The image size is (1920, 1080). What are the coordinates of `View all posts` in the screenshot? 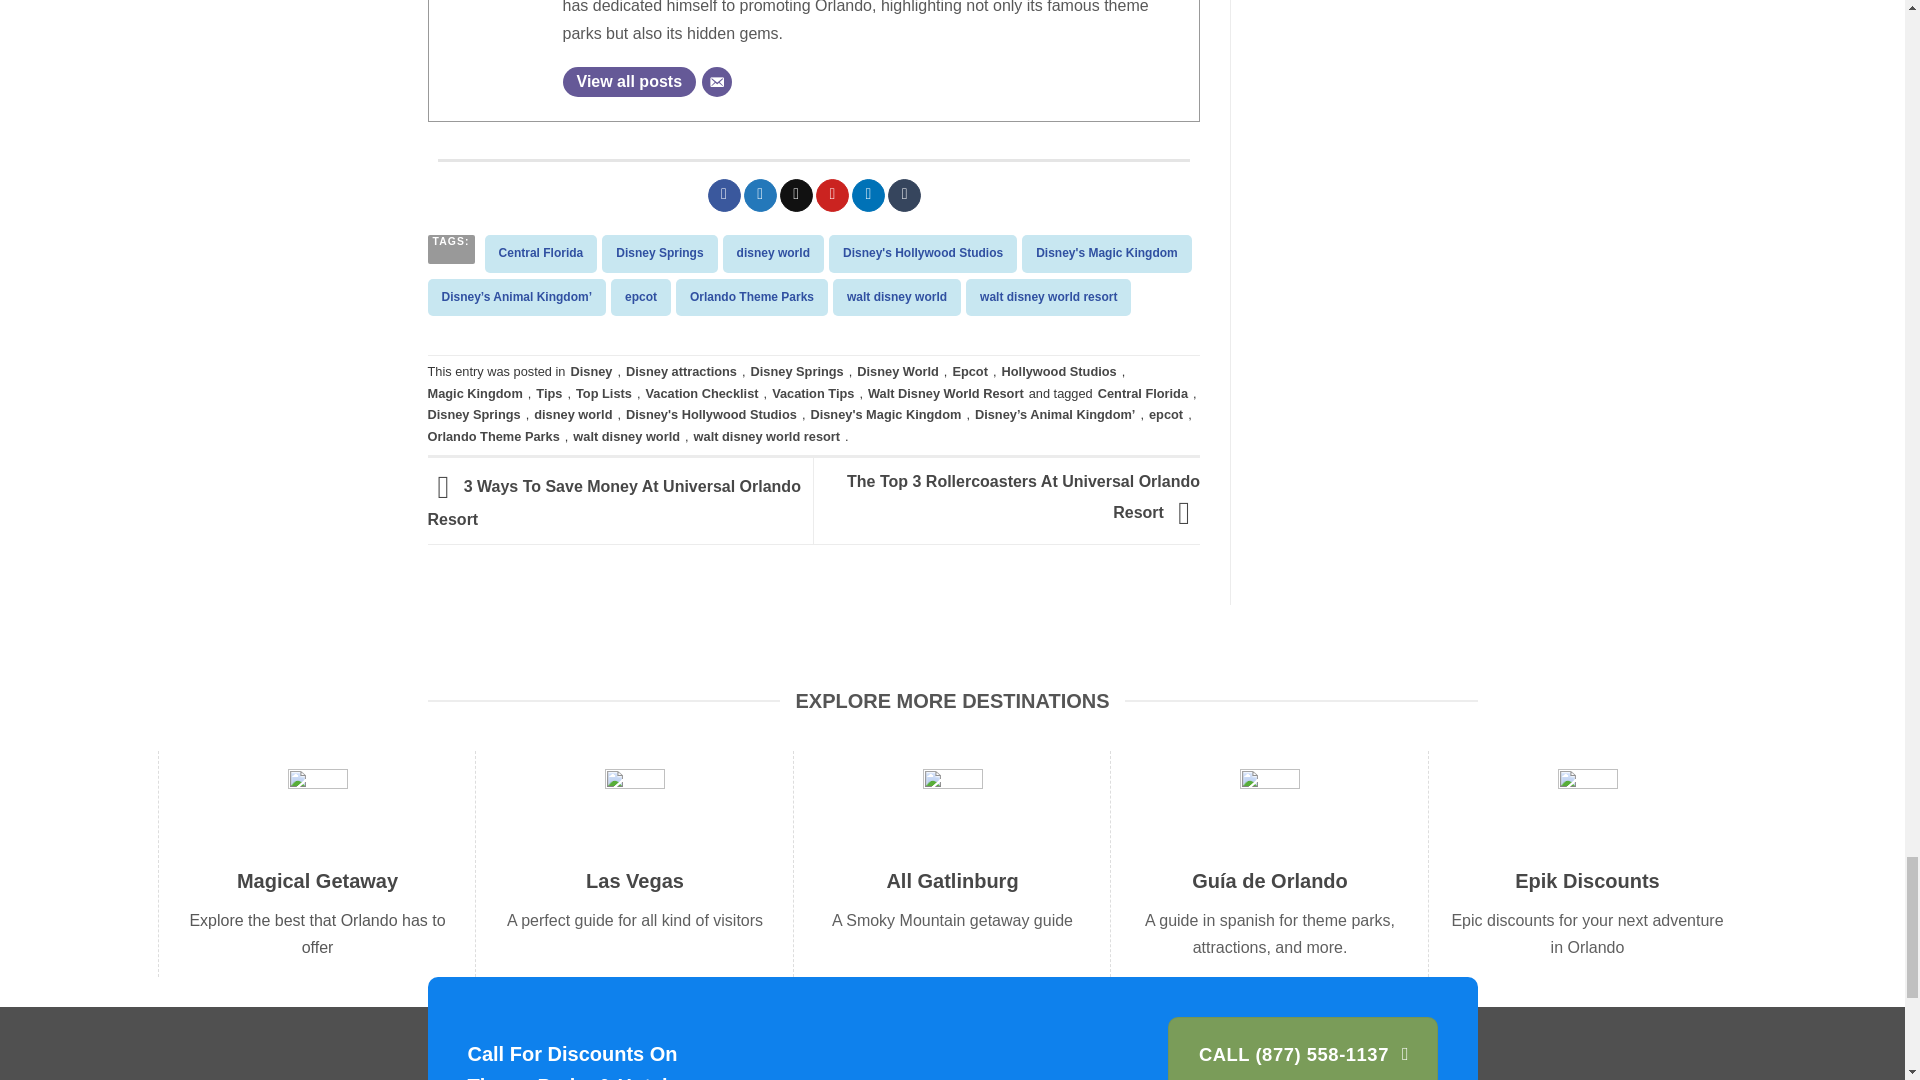 It's located at (628, 82).